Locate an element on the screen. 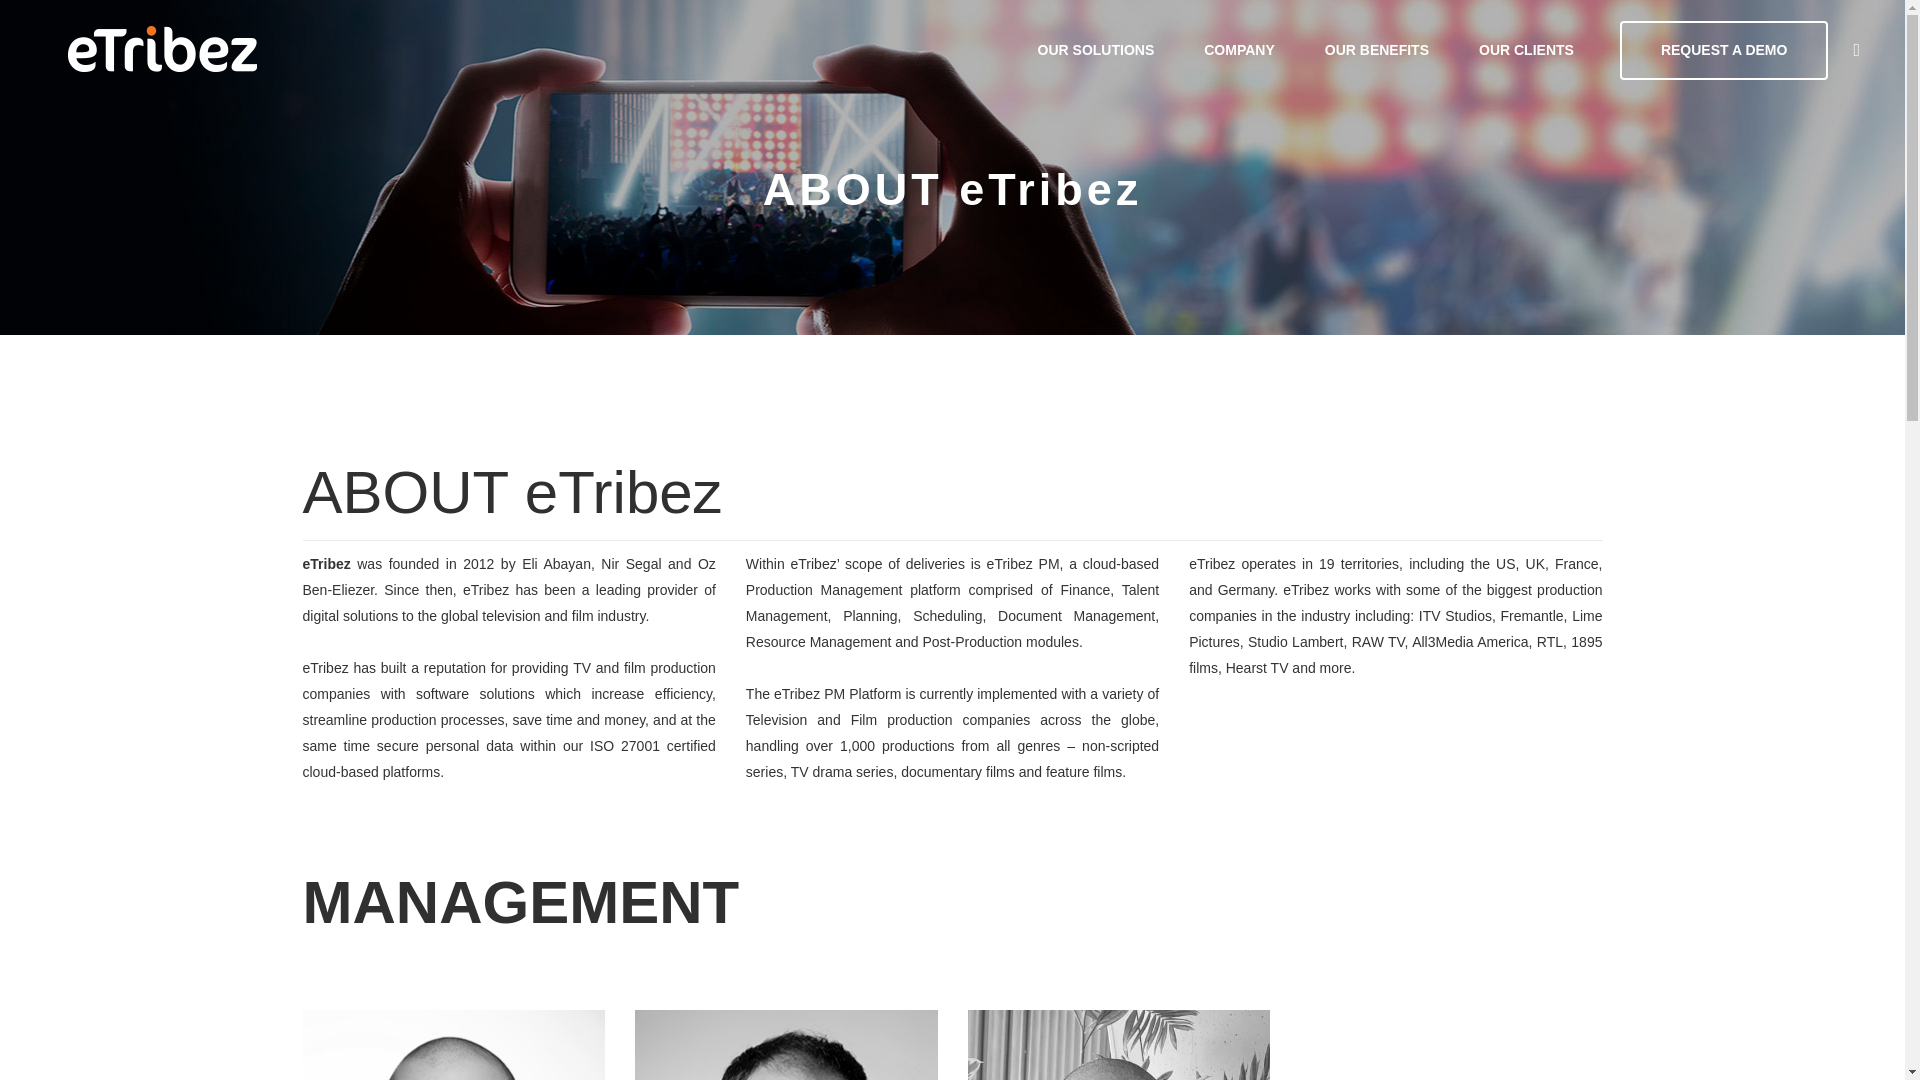 The height and width of the screenshot is (1080, 1920). logo is located at coordinates (162, 50).